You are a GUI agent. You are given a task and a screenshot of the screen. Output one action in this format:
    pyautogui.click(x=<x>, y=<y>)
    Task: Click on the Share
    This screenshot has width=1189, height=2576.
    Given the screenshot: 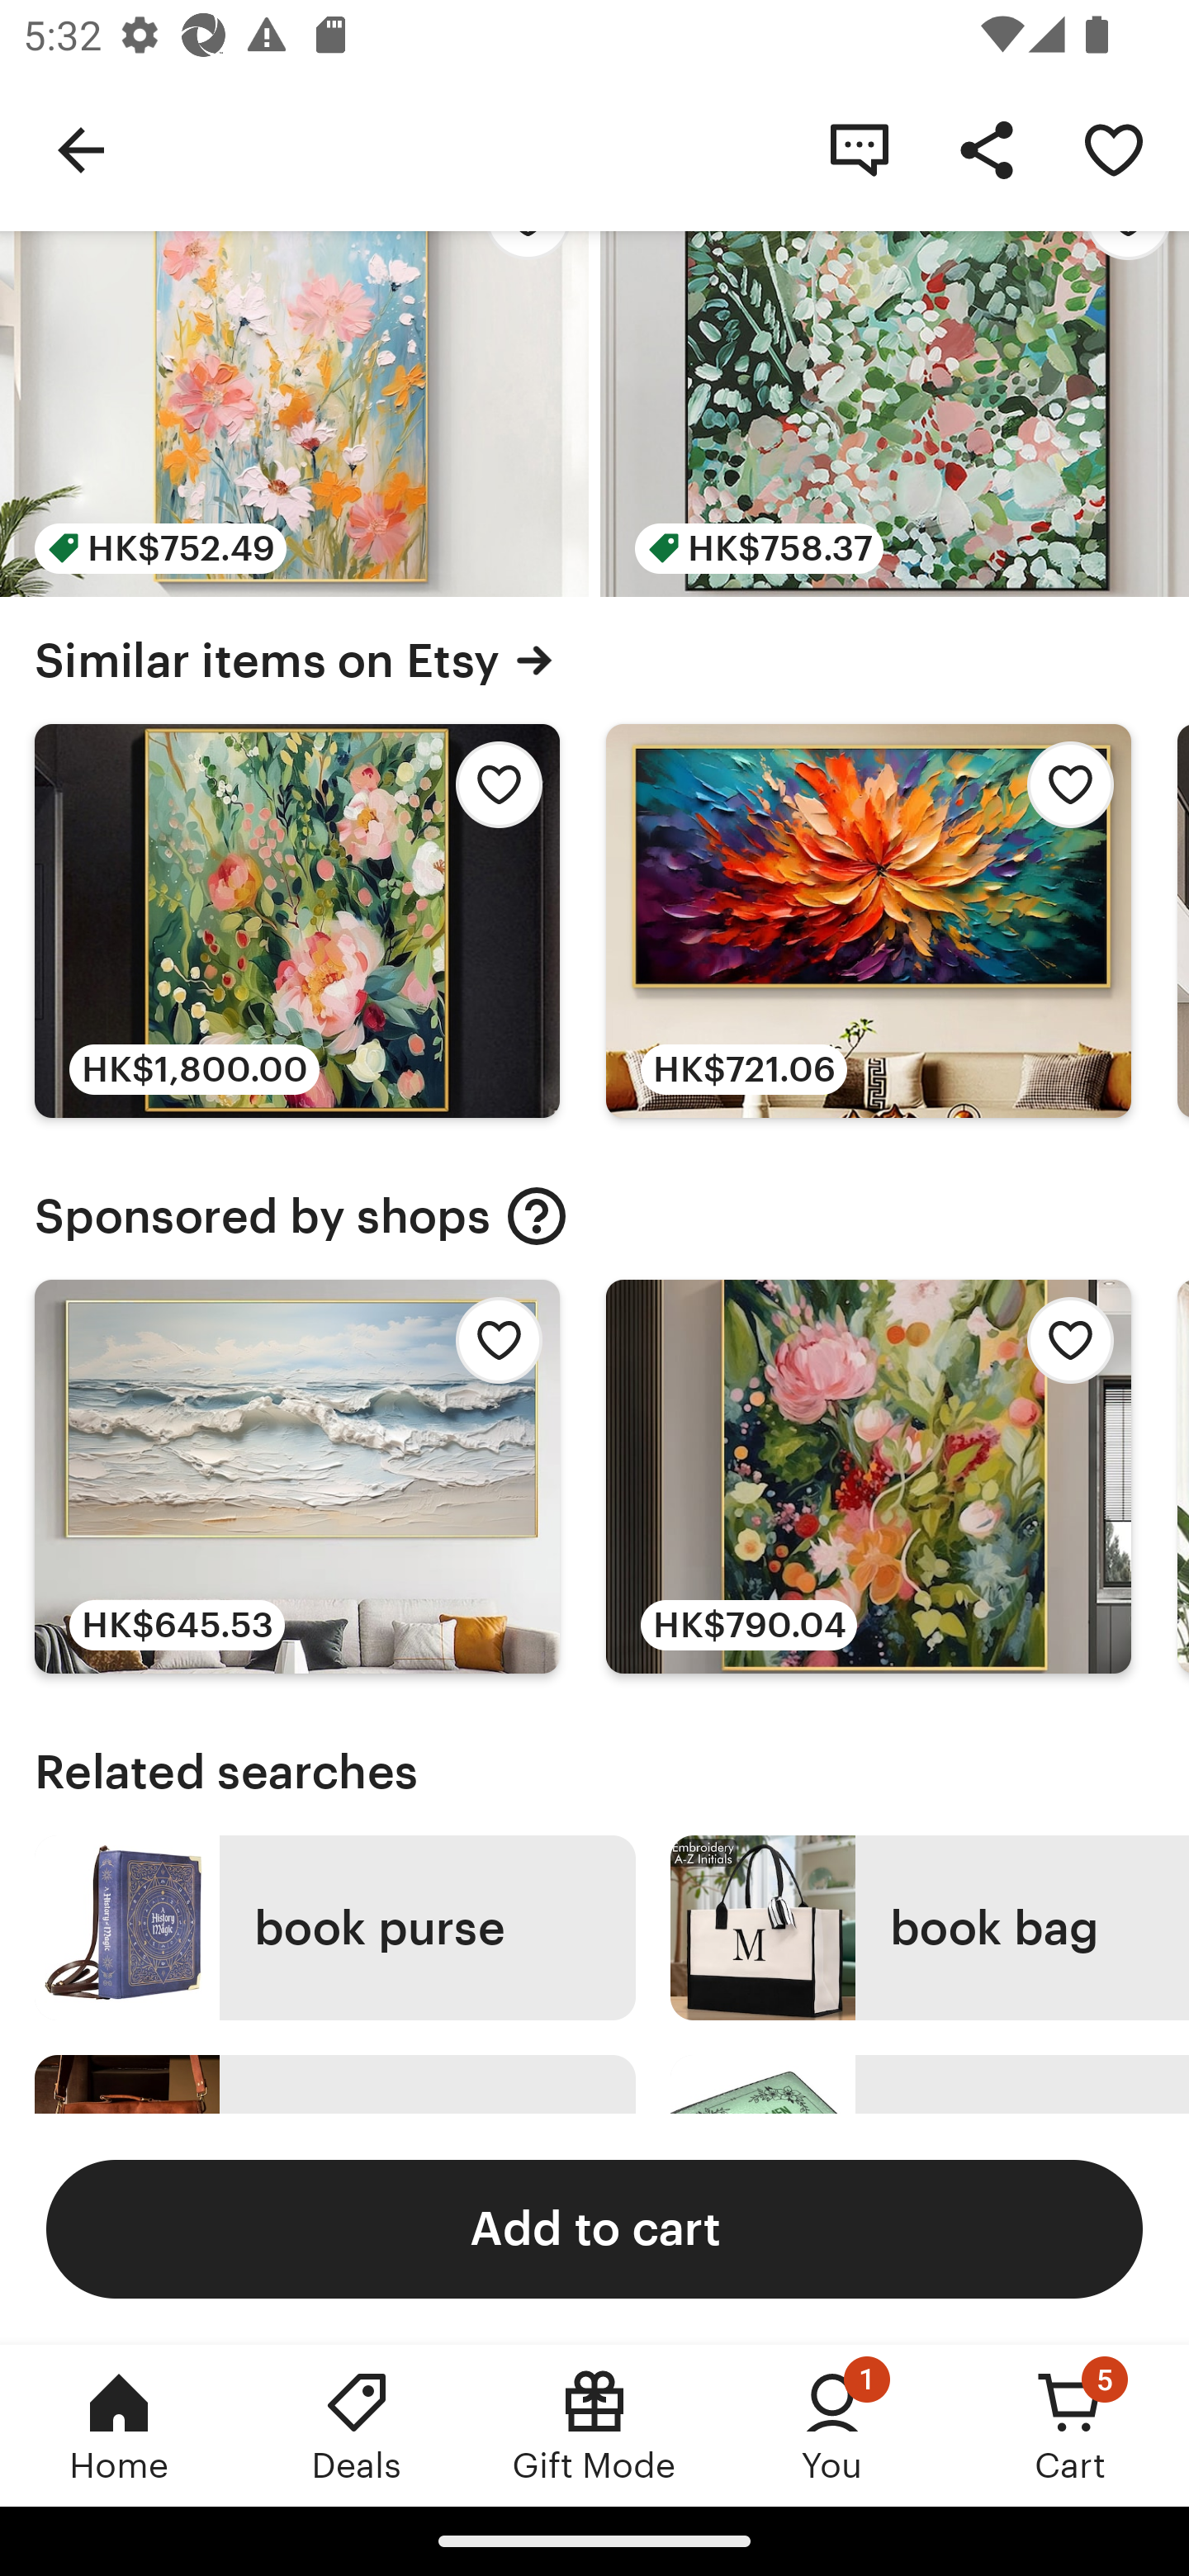 What is the action you would take?
    pyautogui.click(x=986, y=149)
    